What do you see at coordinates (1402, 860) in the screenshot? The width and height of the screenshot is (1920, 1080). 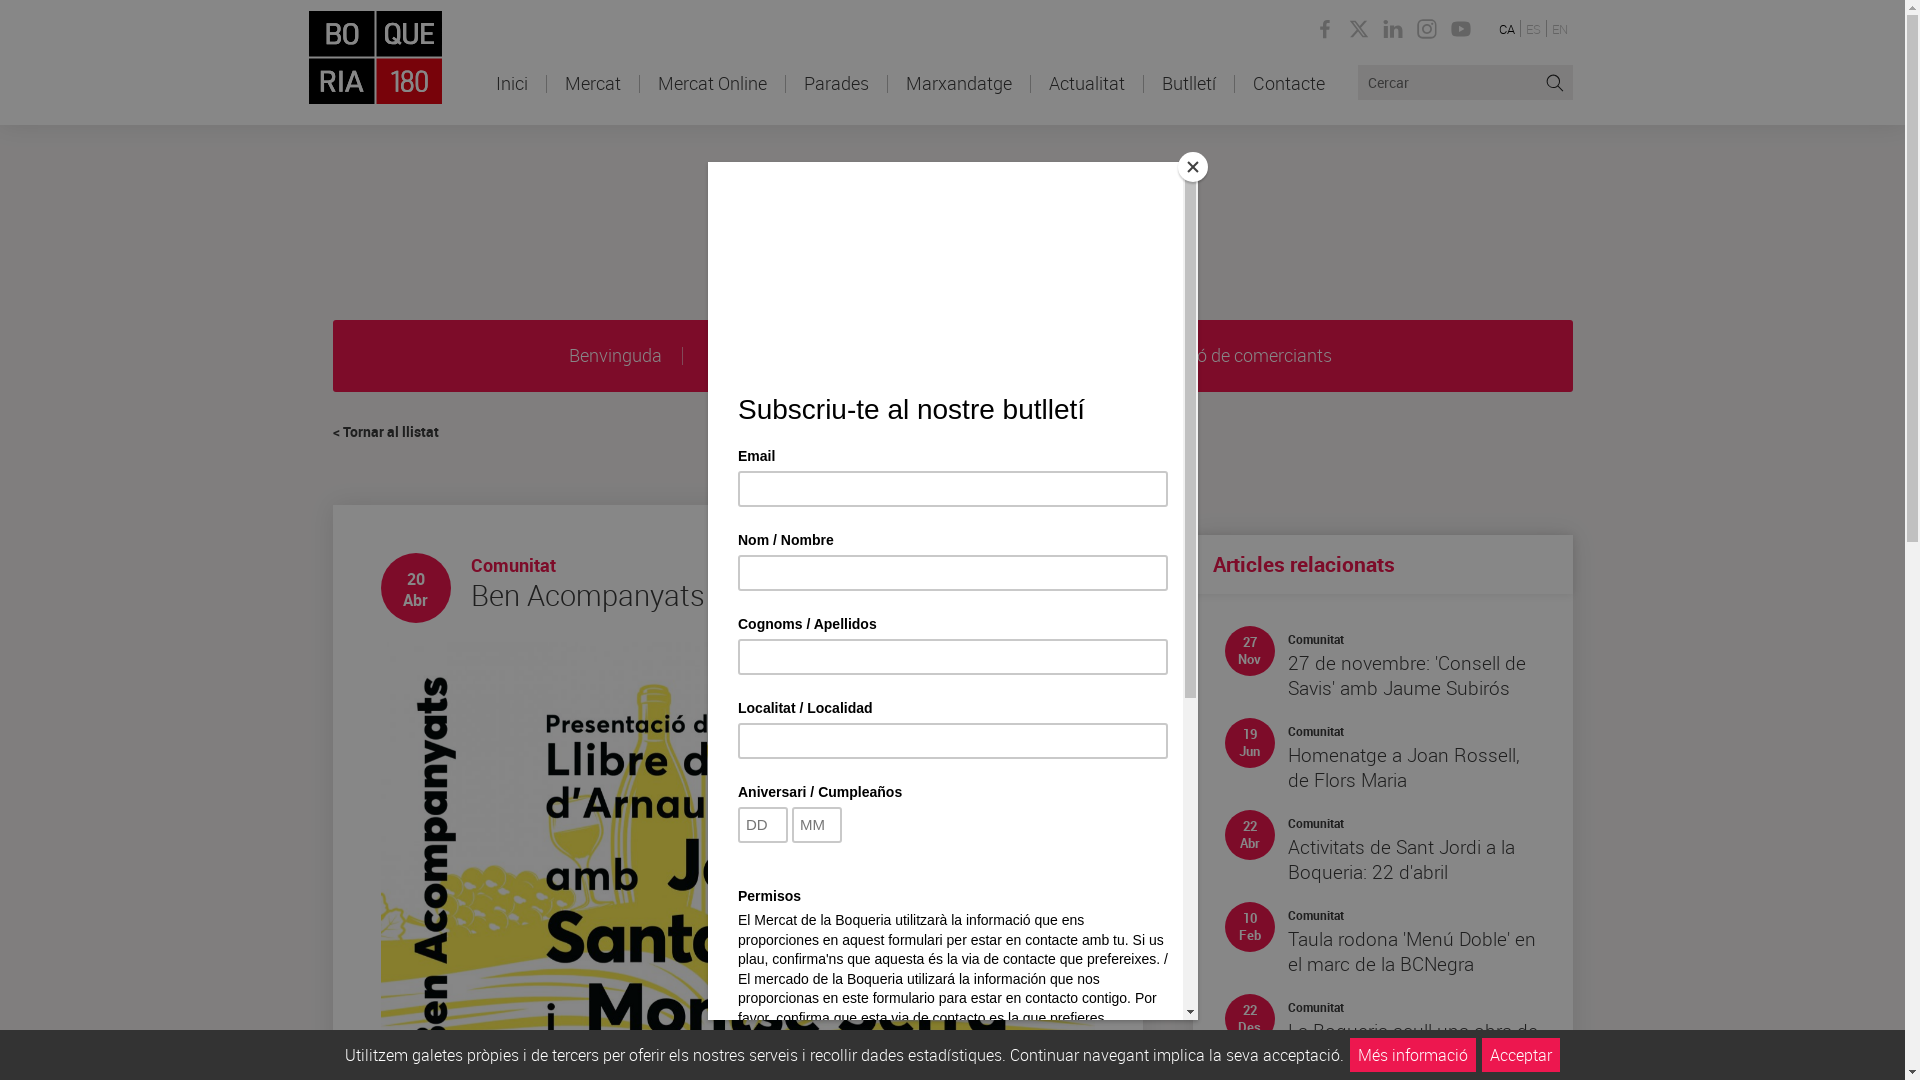 I see `Activitats de Sant Jordi a la Boqueria: 22 d'abril` at bounding box center [1402, 860].